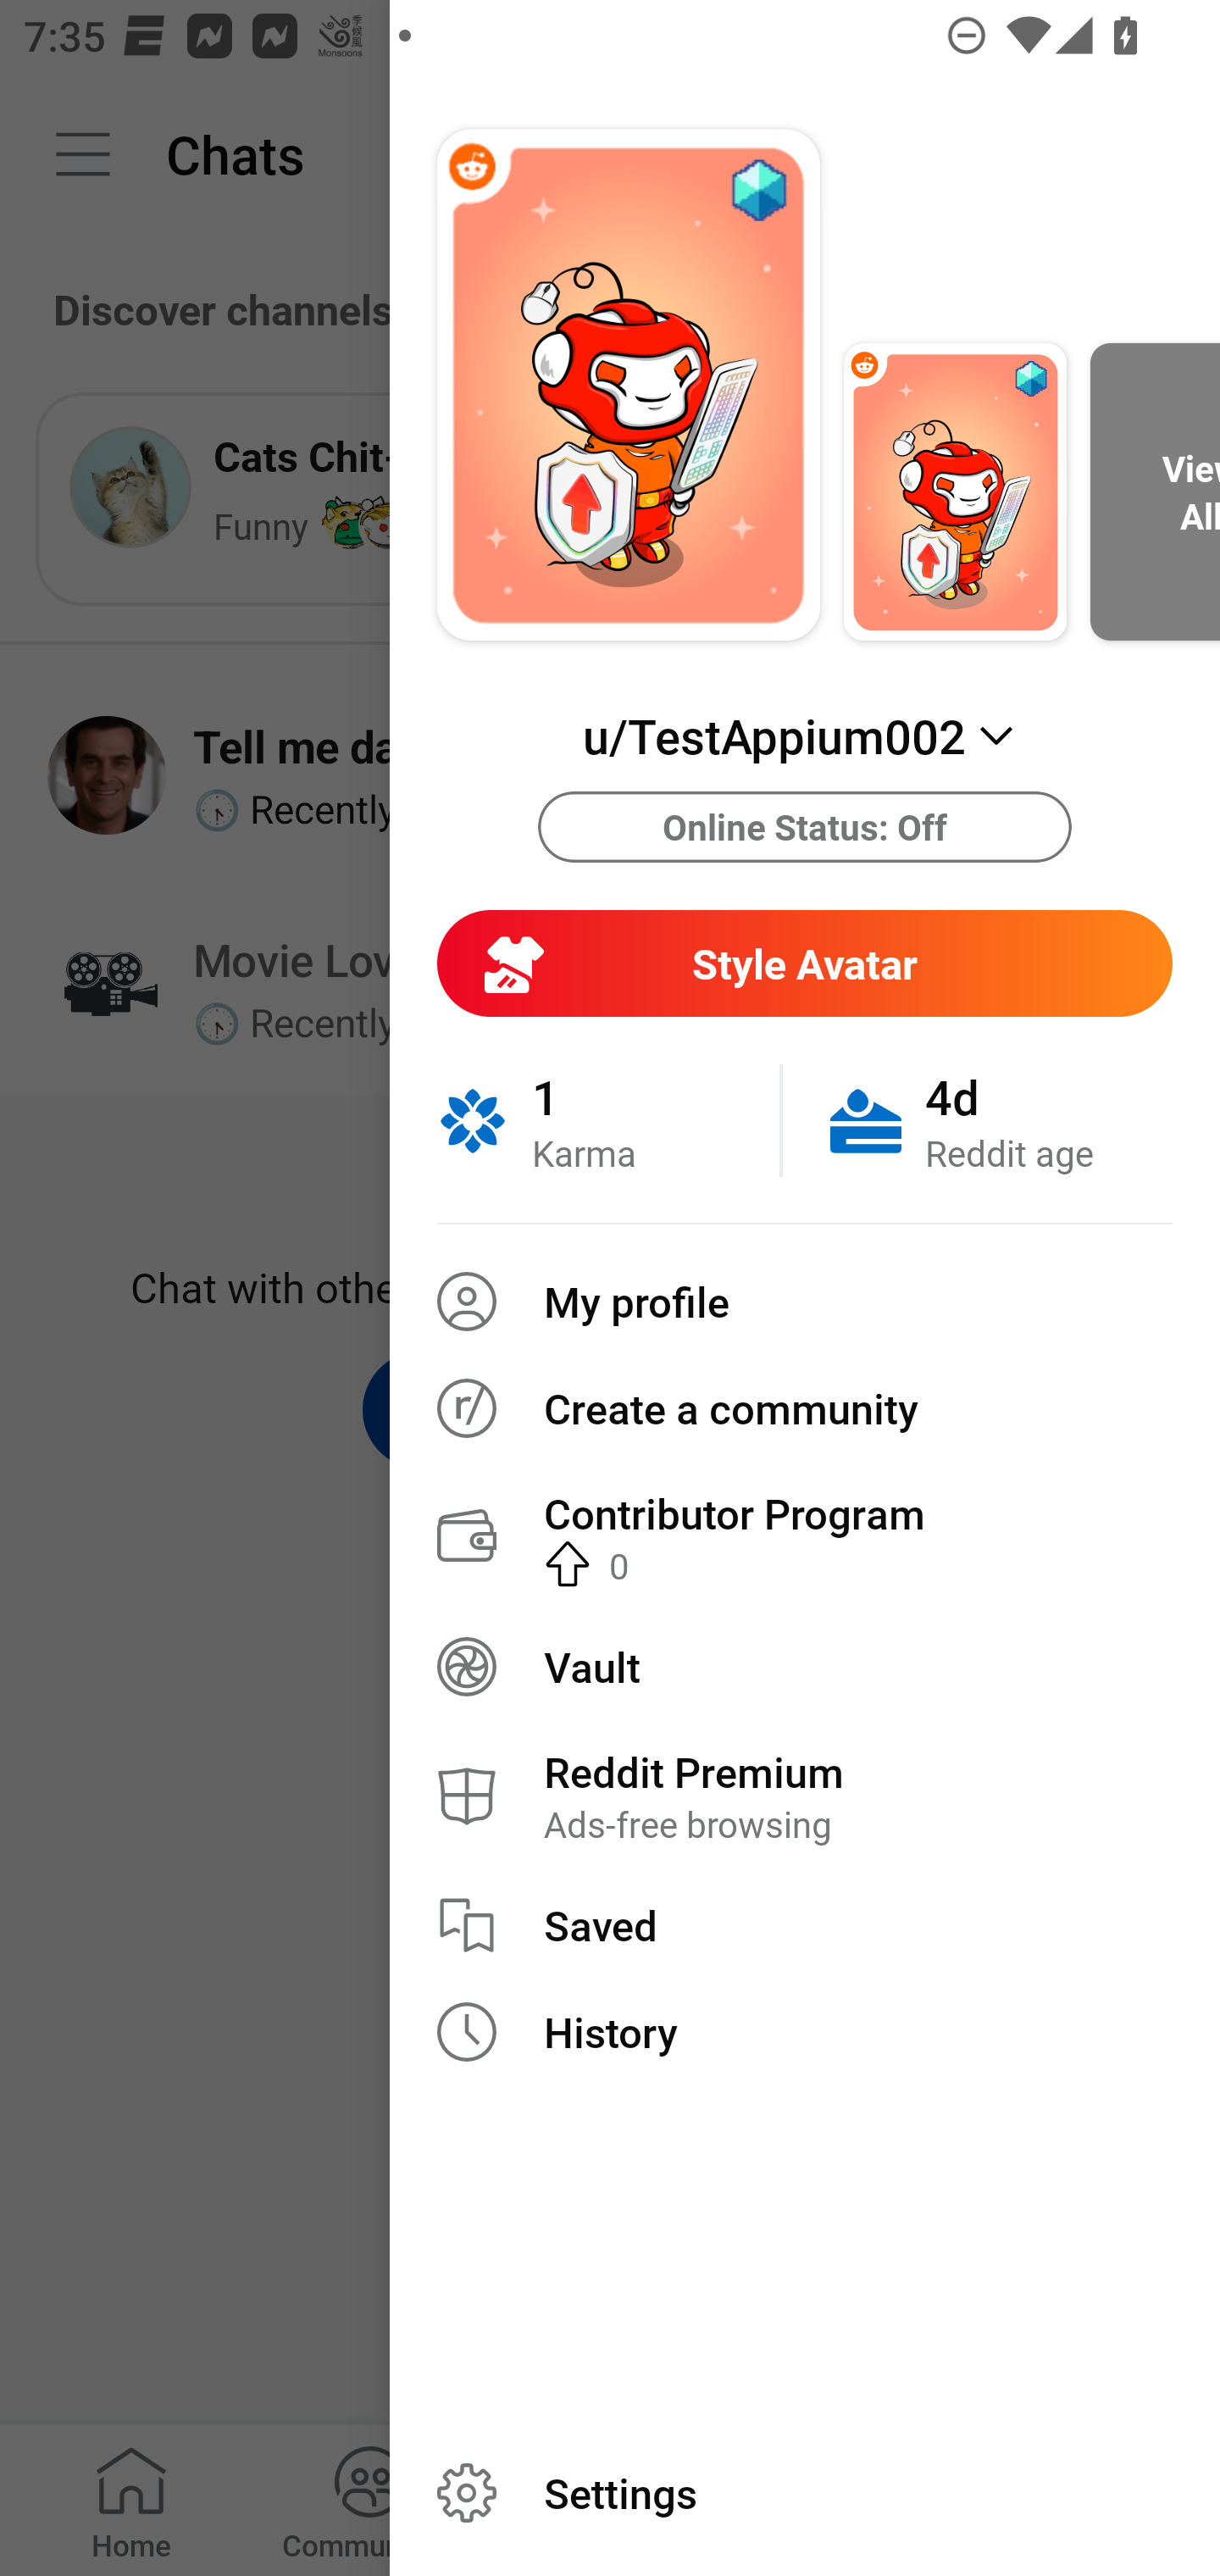  What do you see at coordinates (608, 1120) in the screenshot?
I see `1 Karma 1 Karma` at bounding box center [608, 1120].